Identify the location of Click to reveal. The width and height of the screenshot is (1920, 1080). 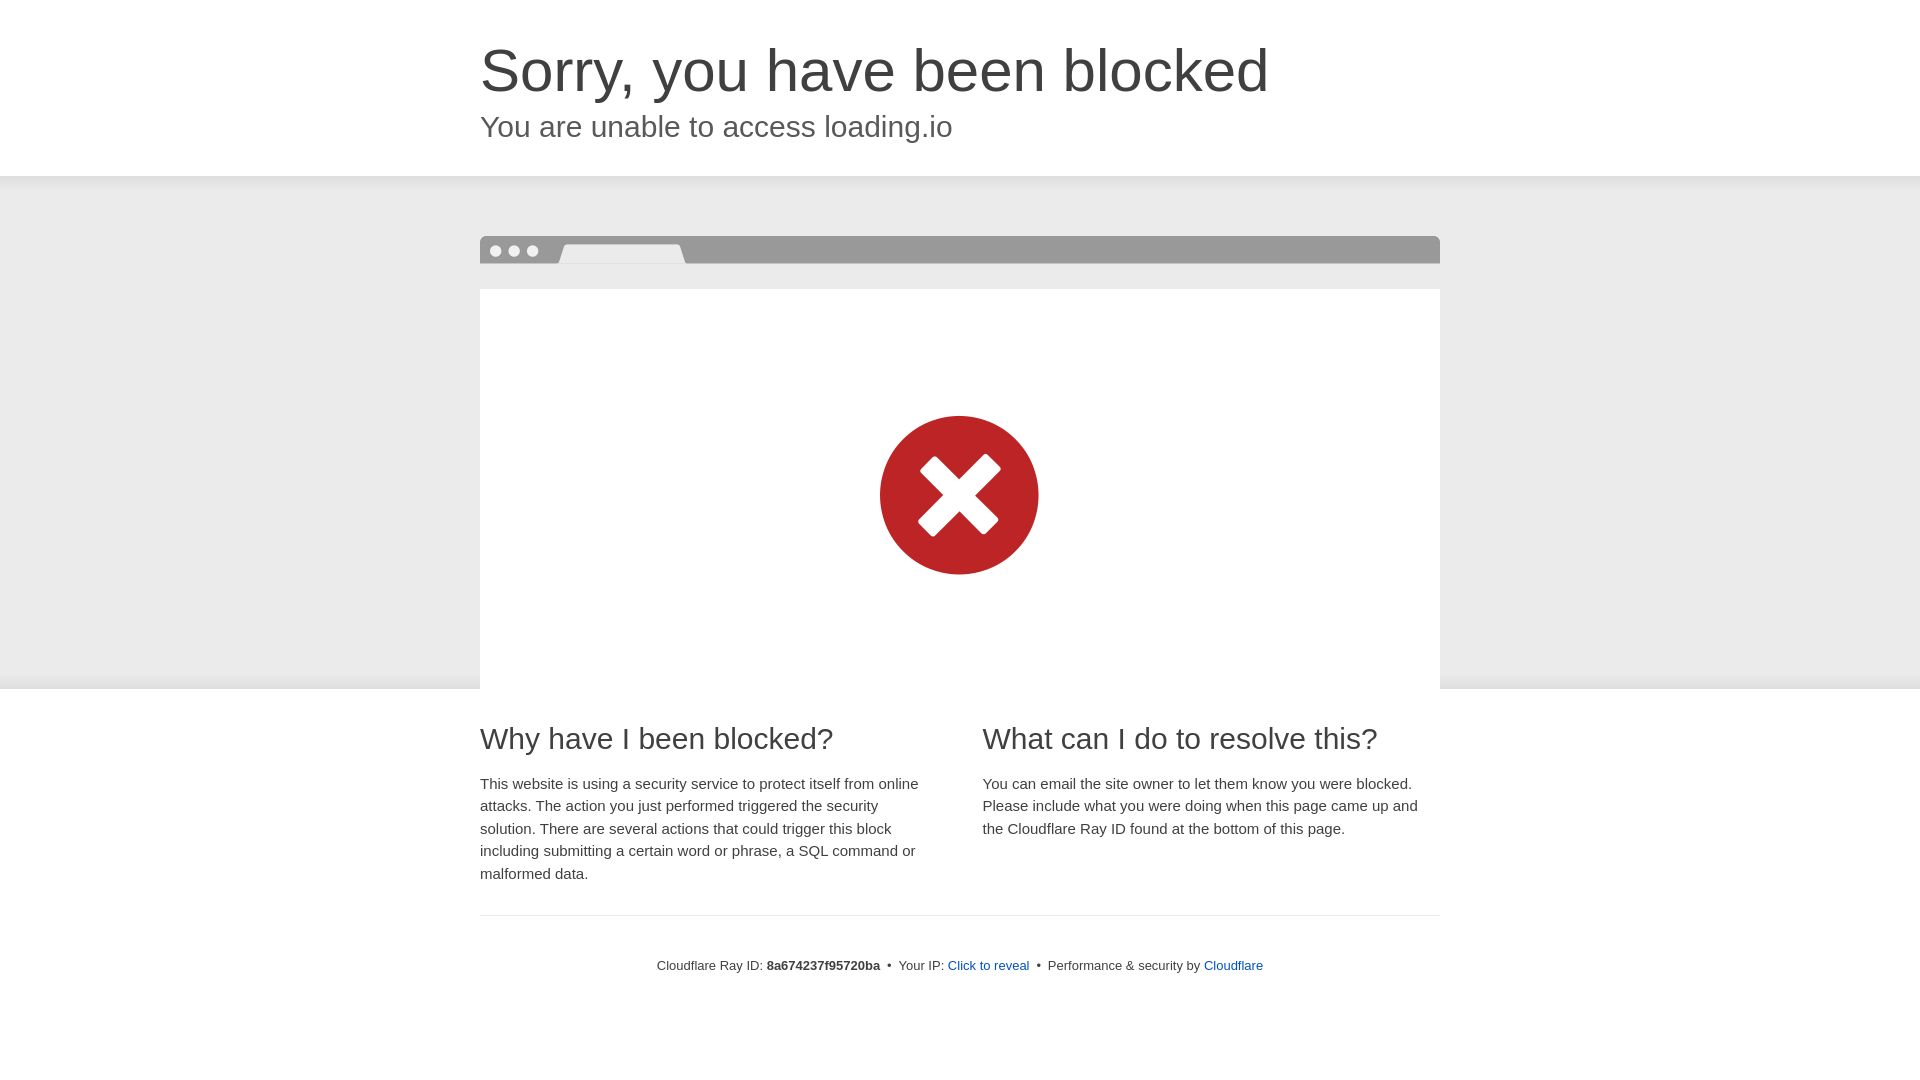
(988, 966).